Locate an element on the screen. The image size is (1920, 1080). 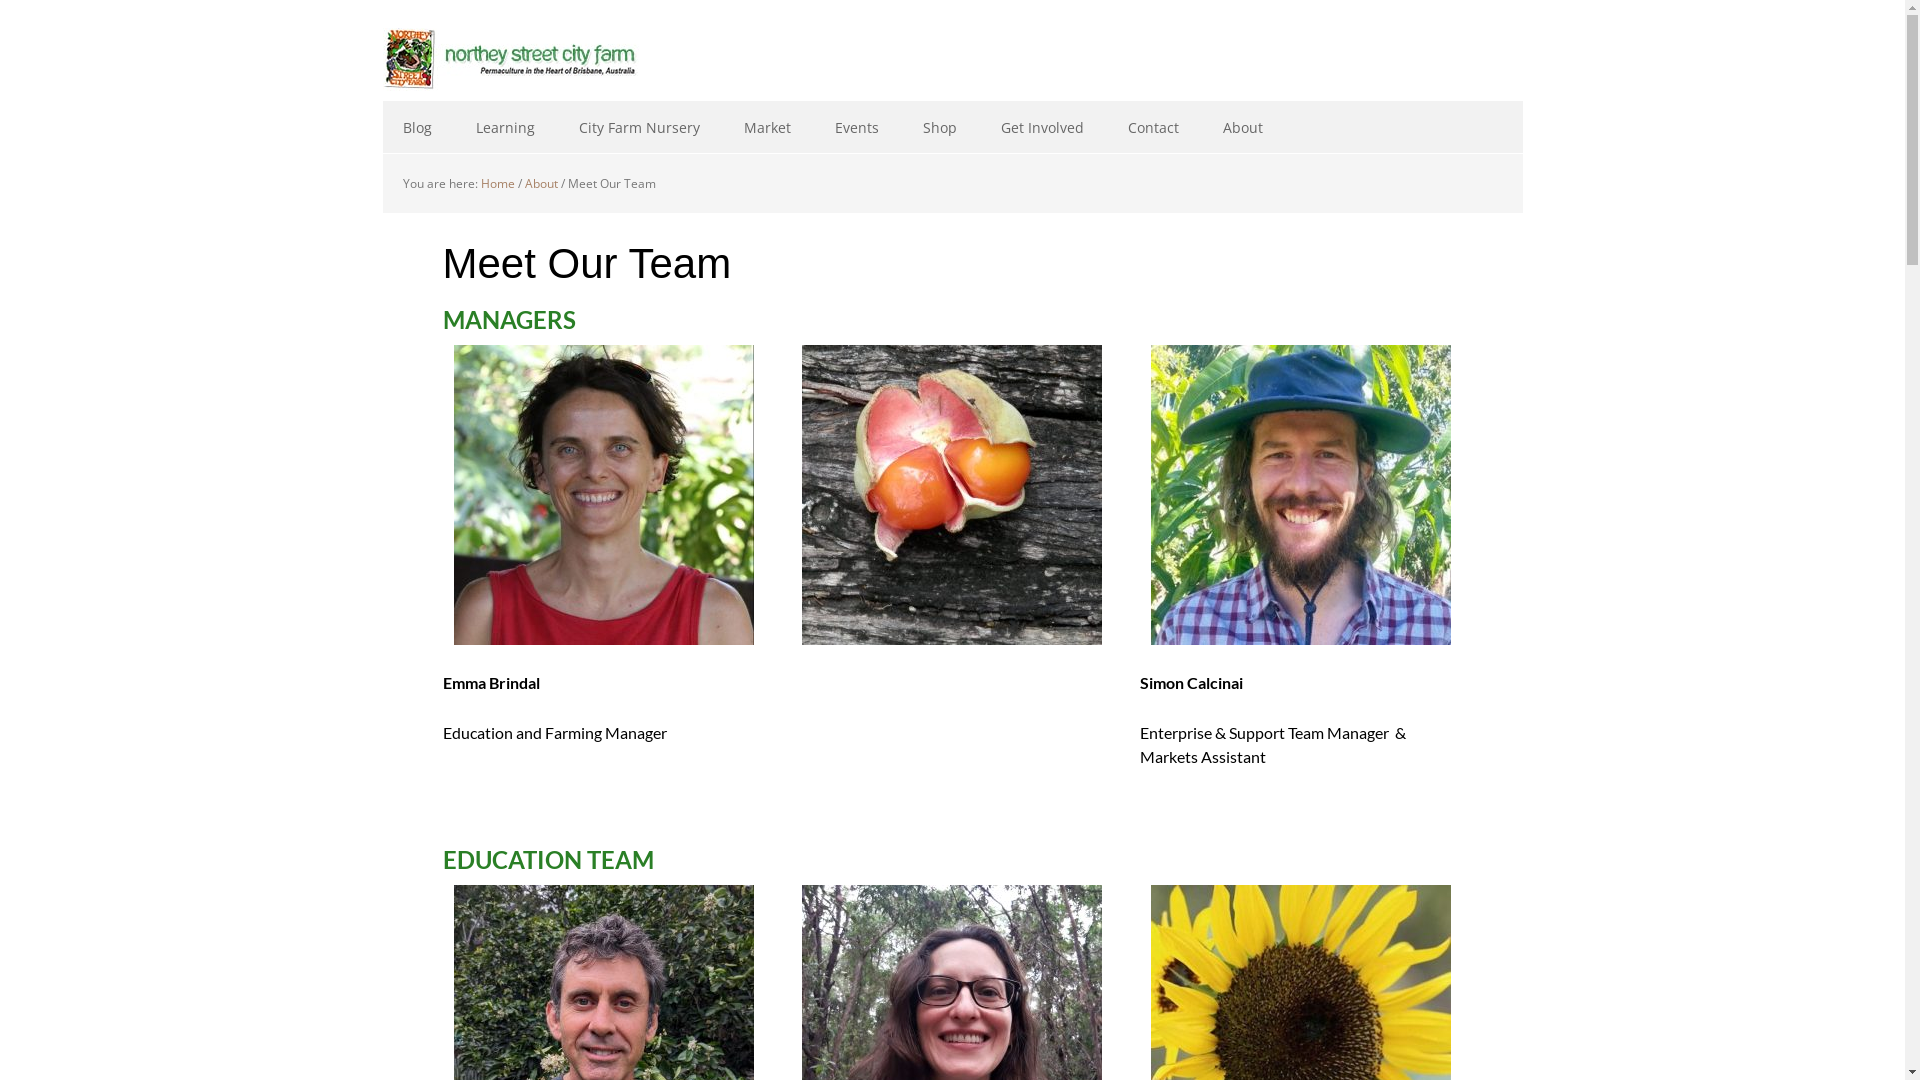
About is located at coordinates (540, 184).